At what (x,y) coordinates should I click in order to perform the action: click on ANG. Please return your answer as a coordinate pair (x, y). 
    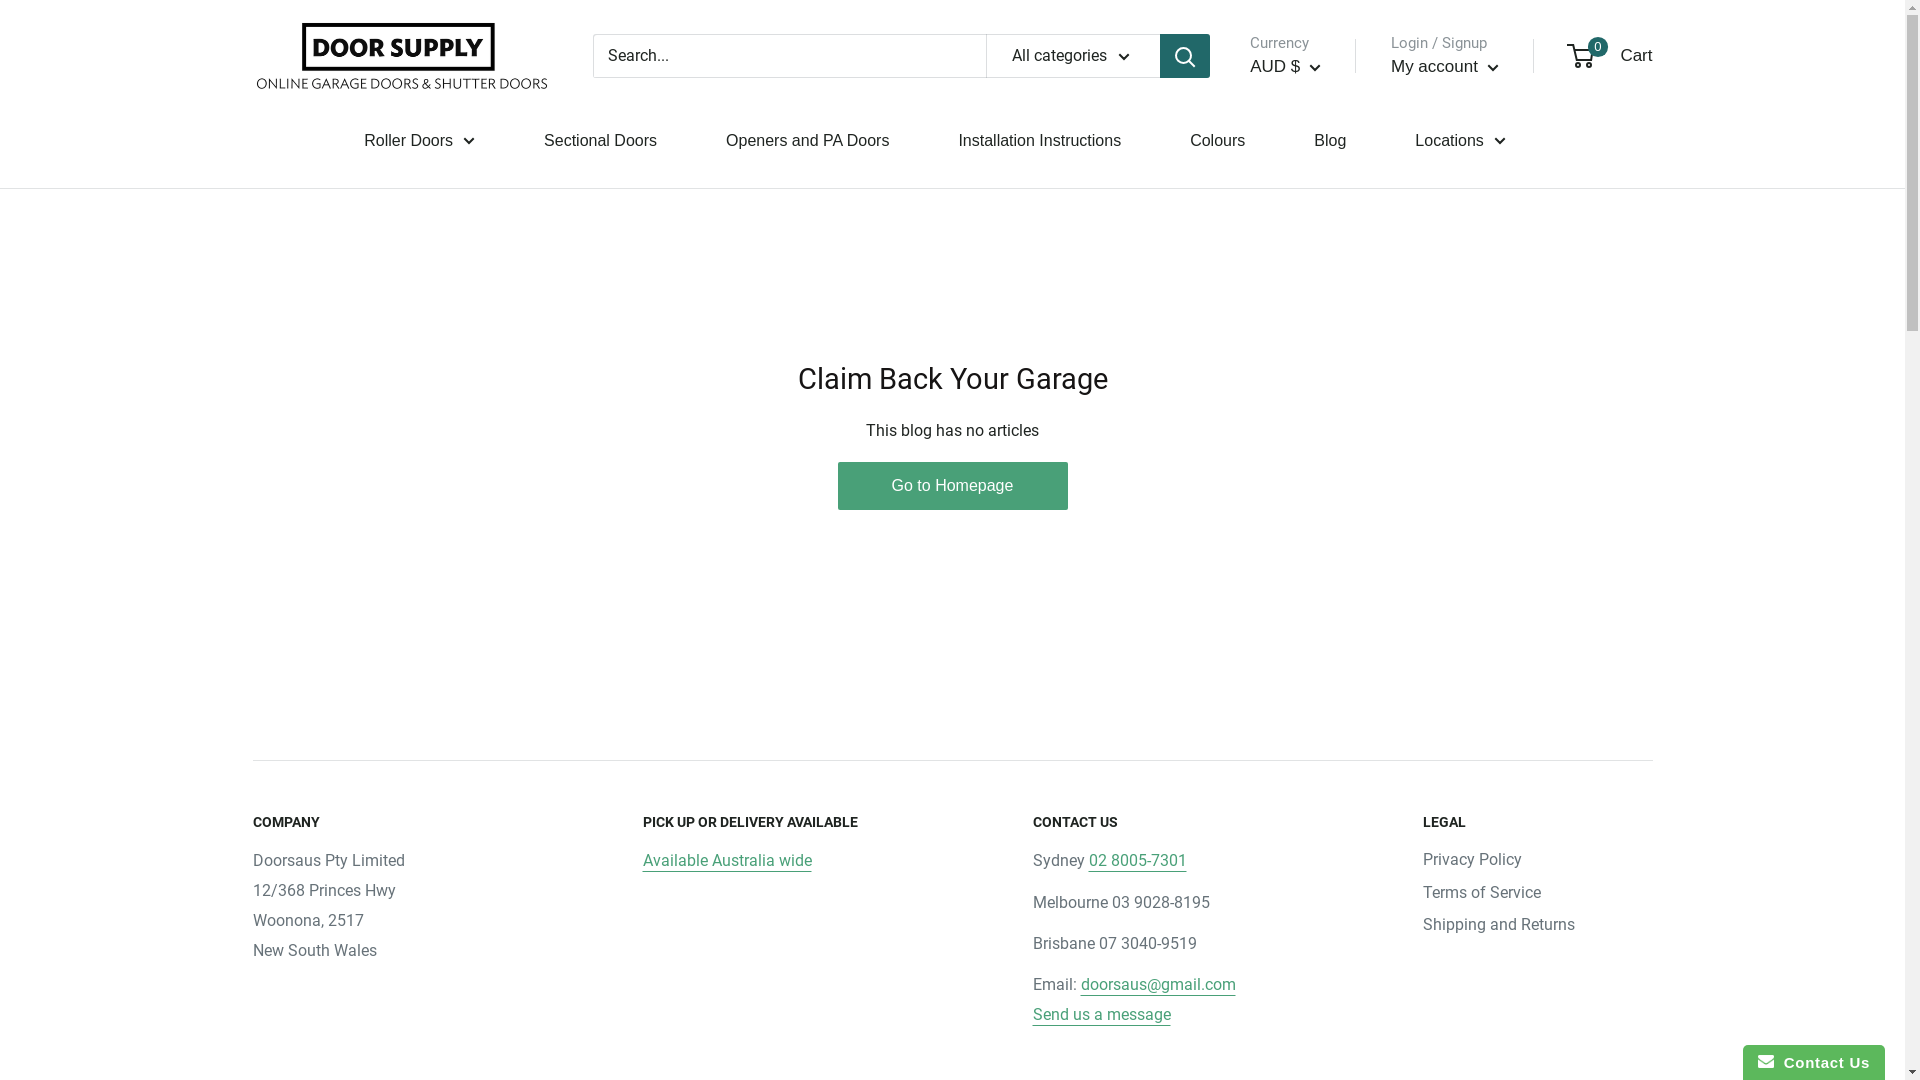
    Looking at the image, I should click on (1315, 423).